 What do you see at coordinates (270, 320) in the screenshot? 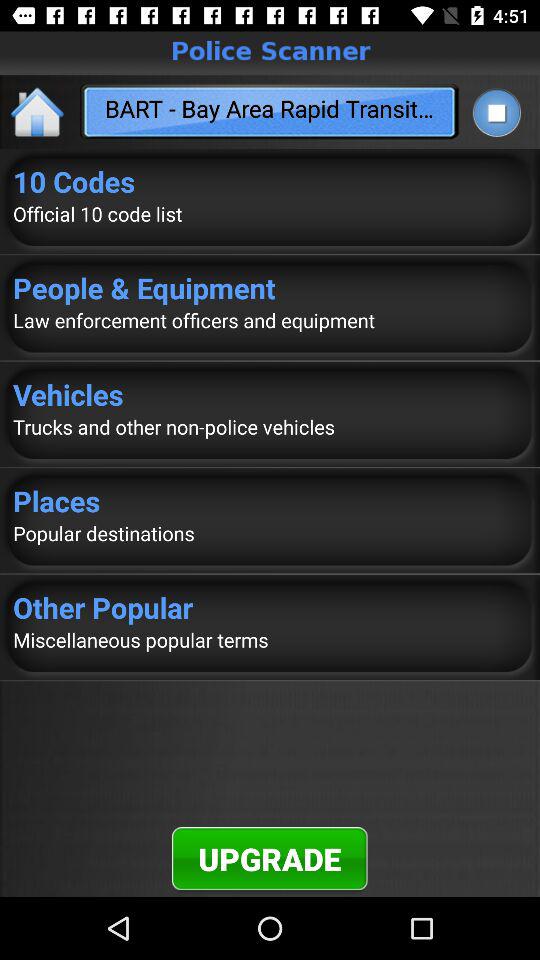
I see `select the icon below people & equipment` at bounding box center [270, 320].